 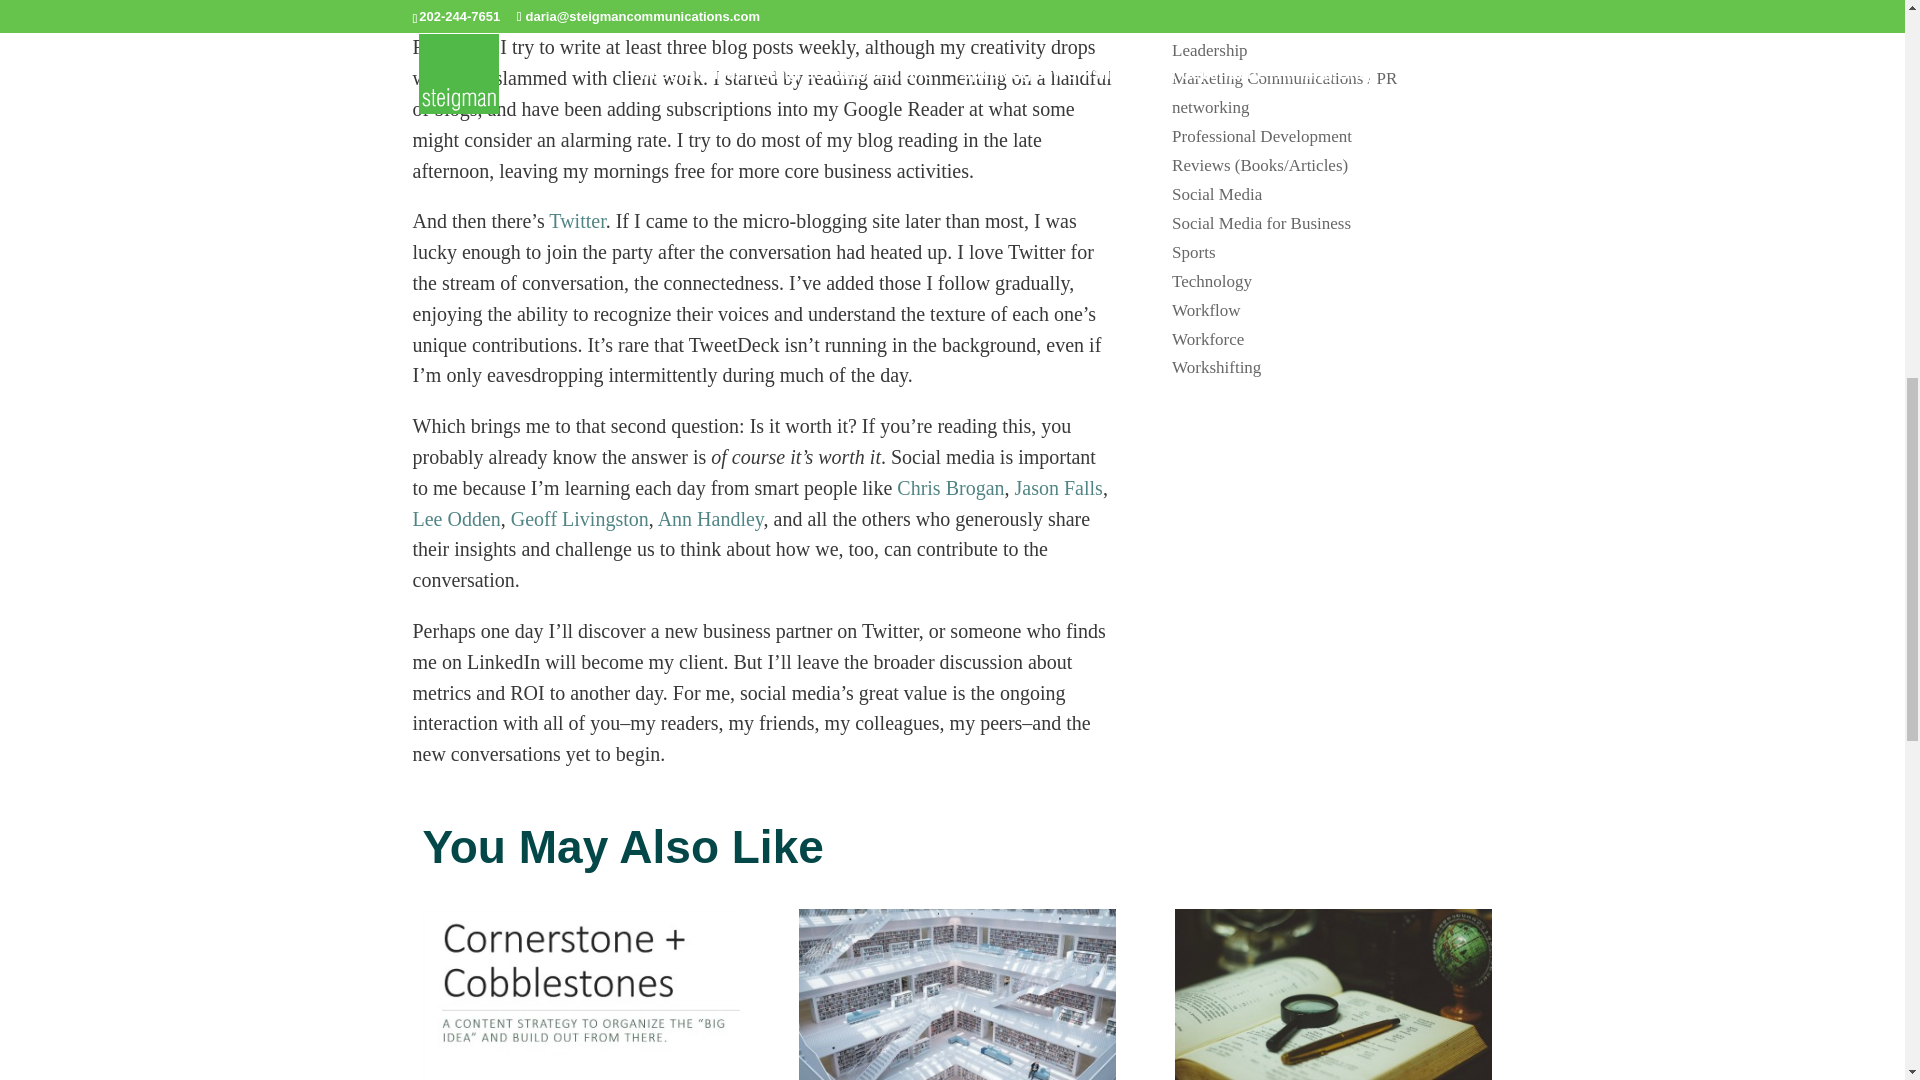 What do you see at coordinates (1246, 1) in the screenshot?
I see `Independent Thinking` at bounding box center [1246, 1].